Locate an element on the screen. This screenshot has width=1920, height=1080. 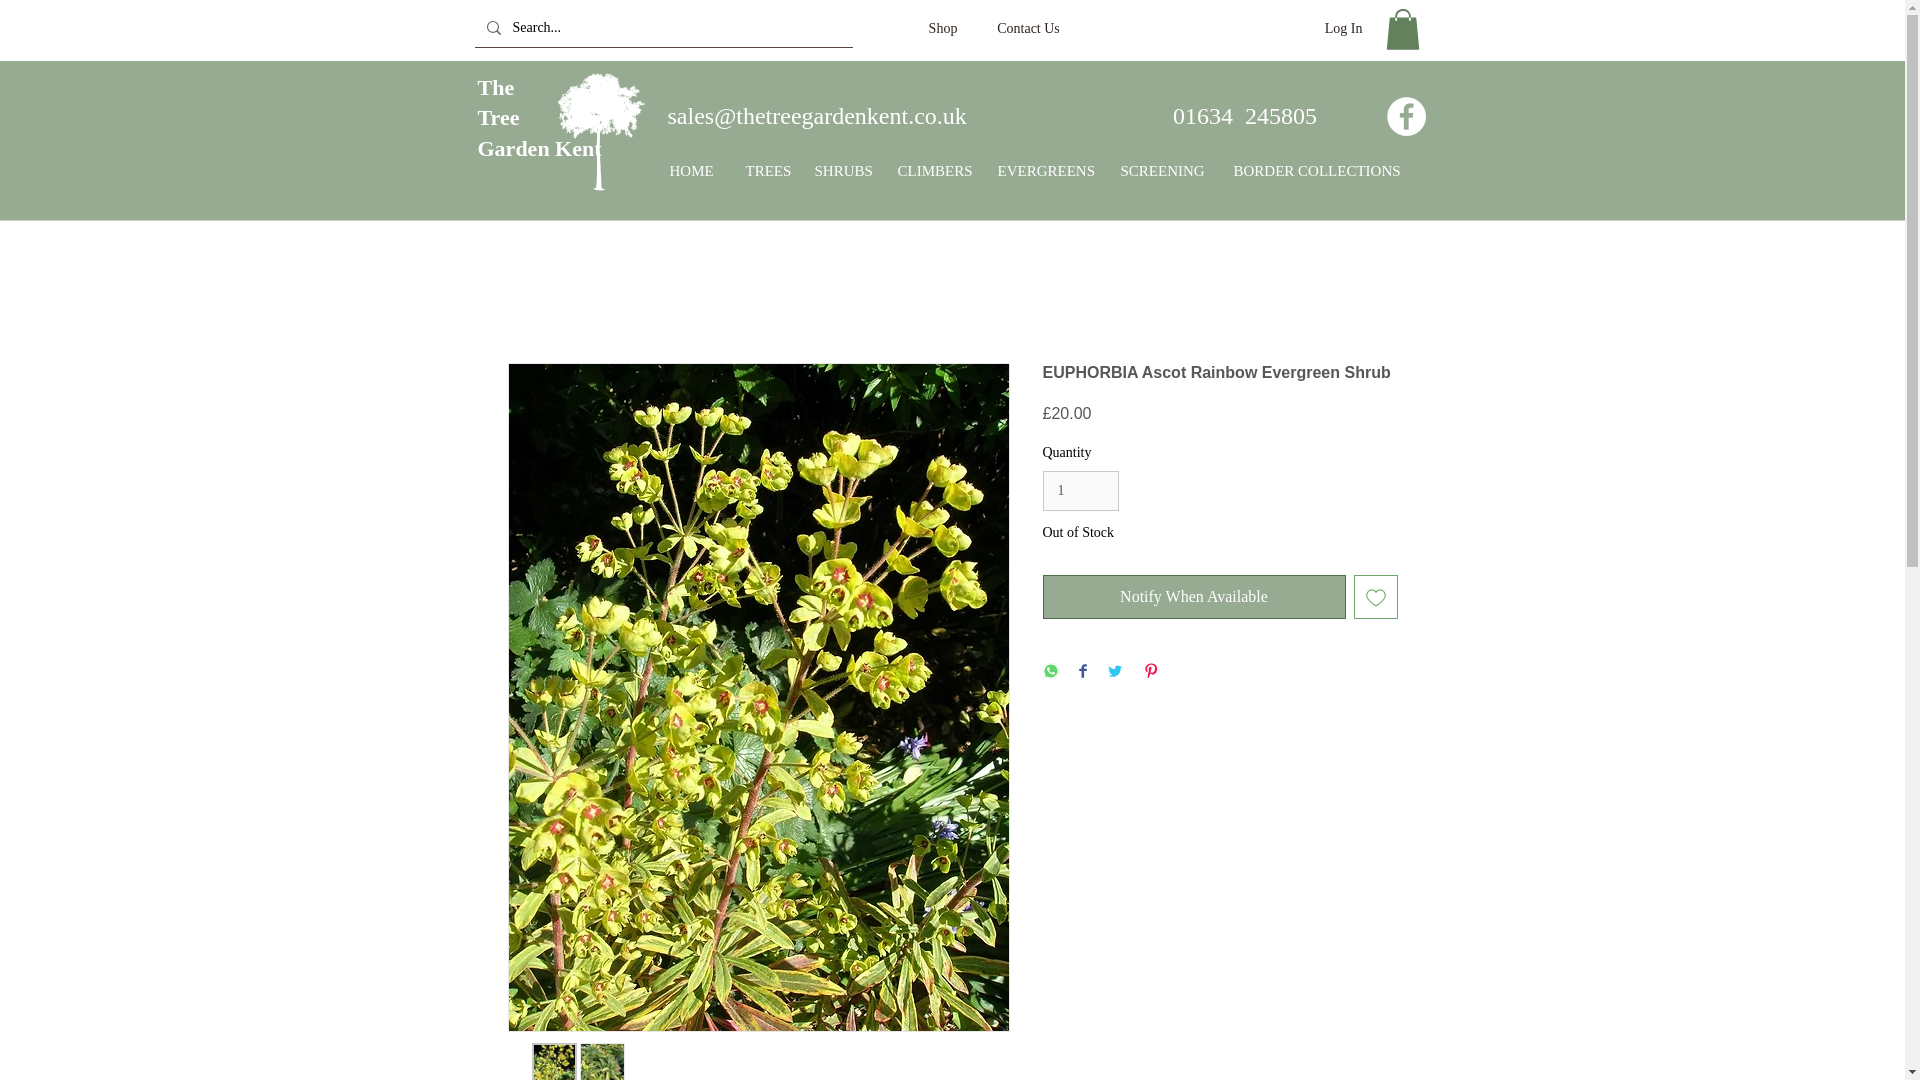
Shop is located at coordinates (1028, 28).